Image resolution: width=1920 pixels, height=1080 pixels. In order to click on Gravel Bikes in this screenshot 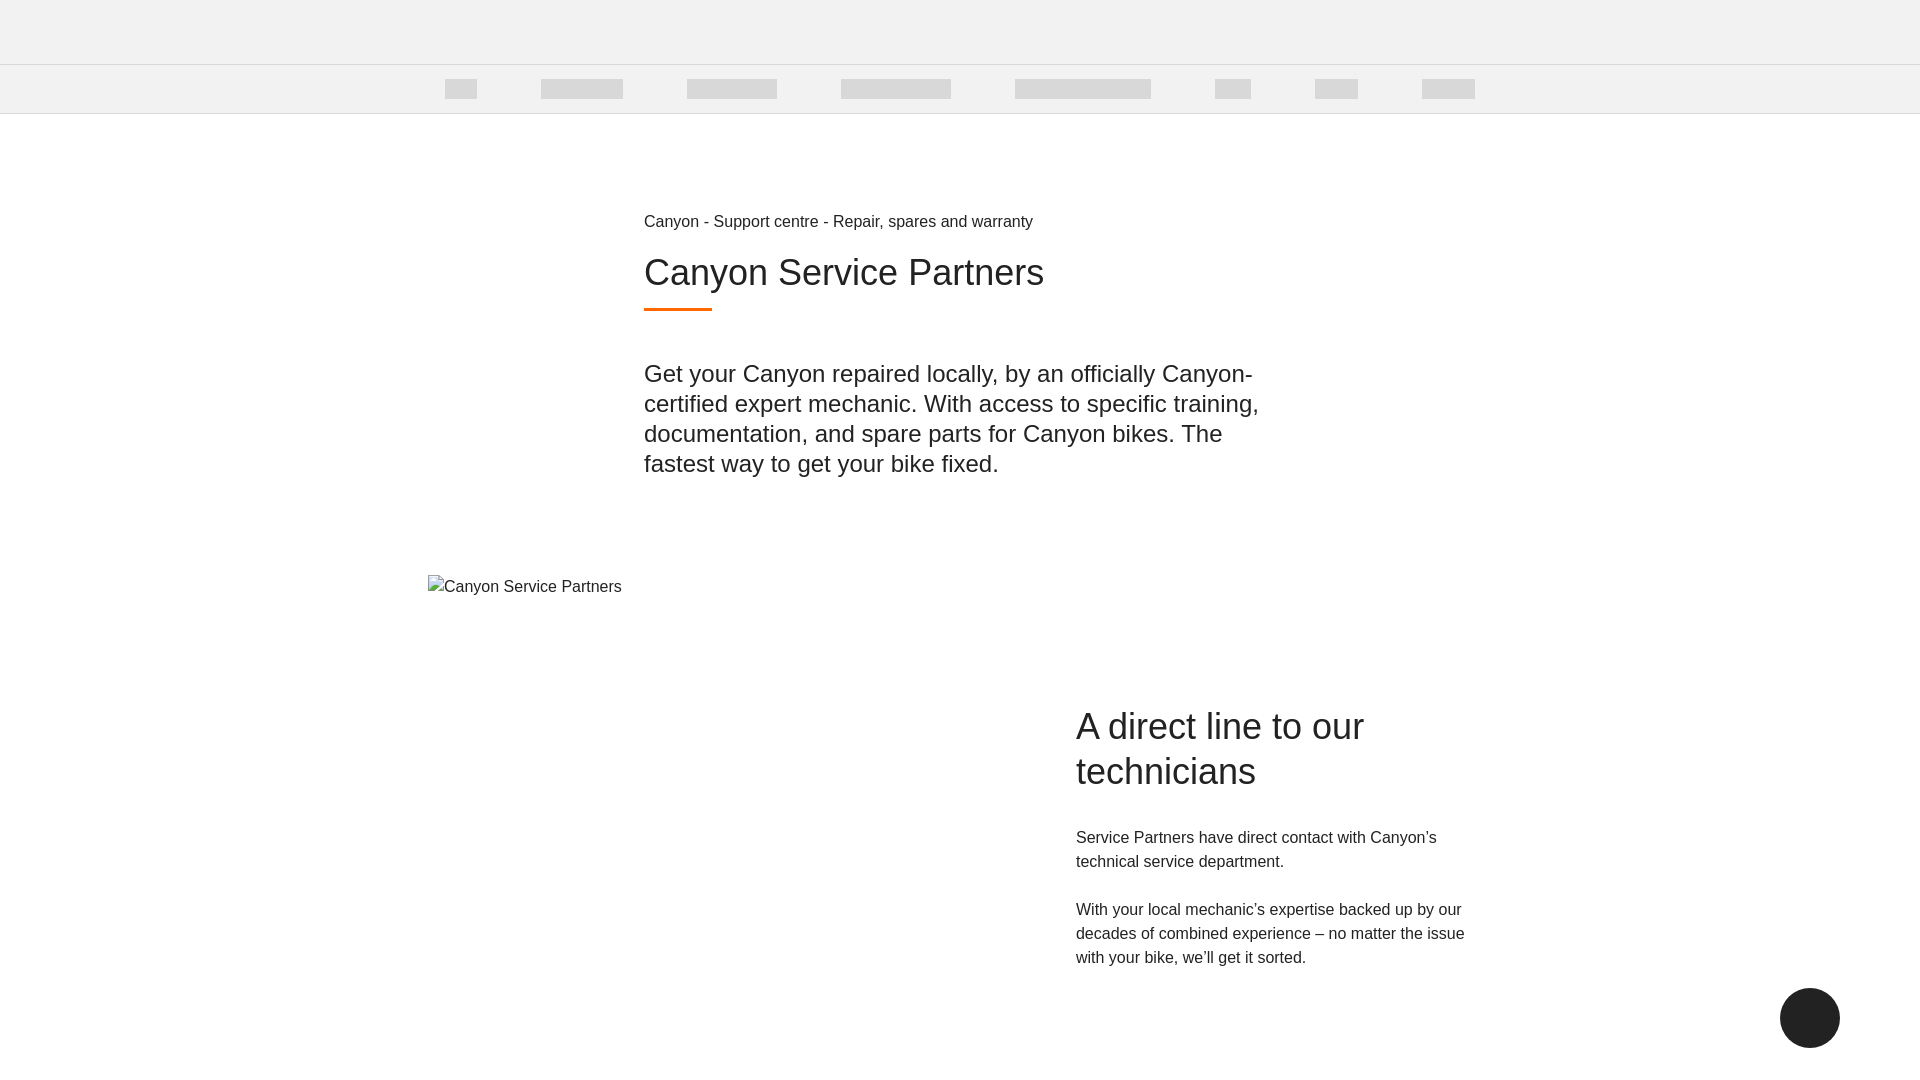, I will do `click(732, 88)`.